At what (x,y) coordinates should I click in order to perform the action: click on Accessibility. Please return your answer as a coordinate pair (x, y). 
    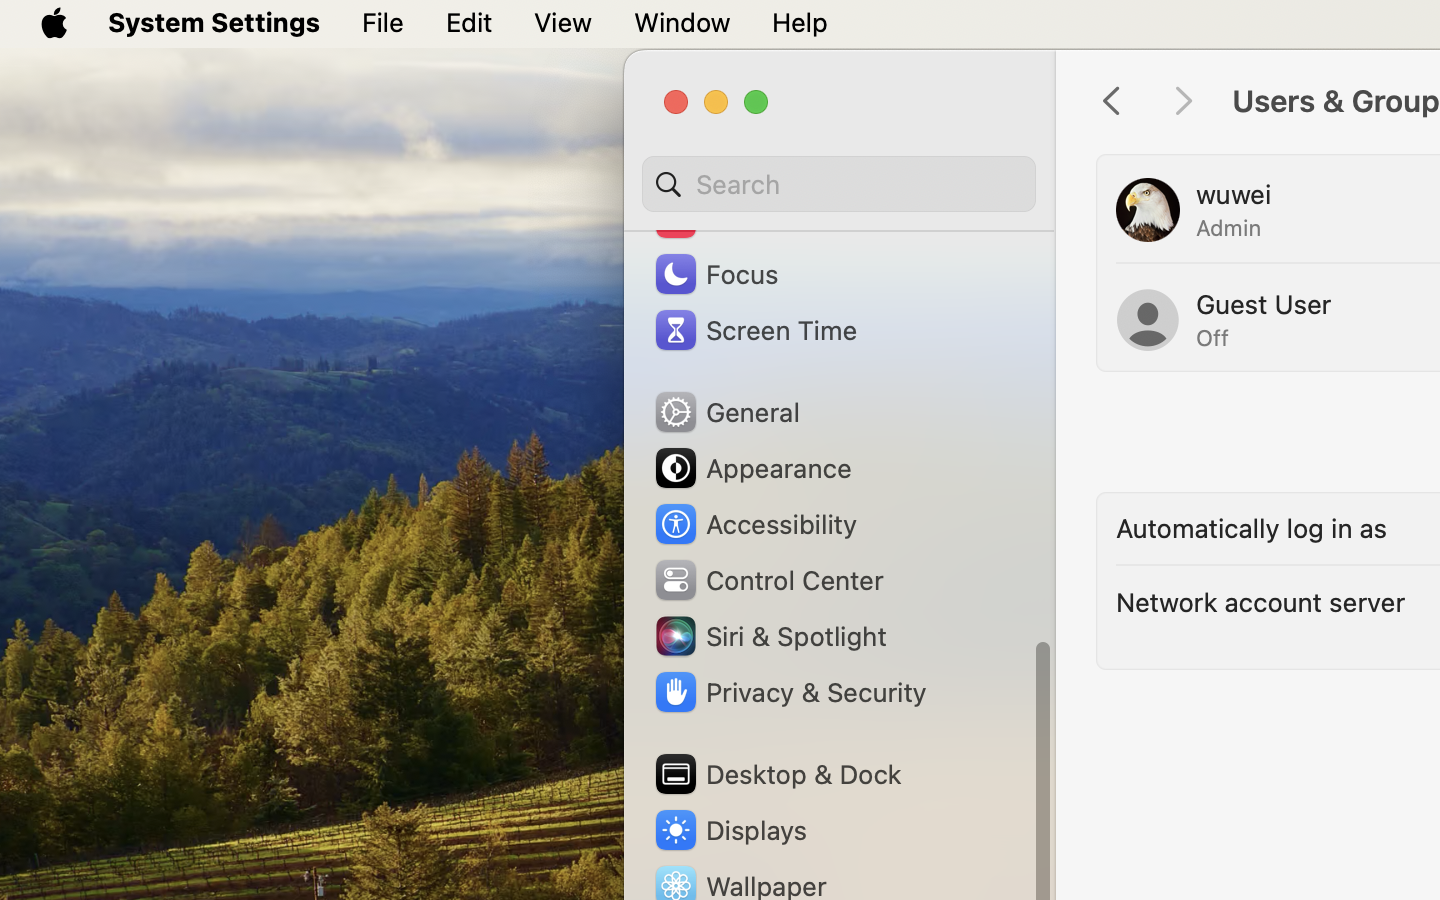
    Looking at the image, I should click on (755, 524).